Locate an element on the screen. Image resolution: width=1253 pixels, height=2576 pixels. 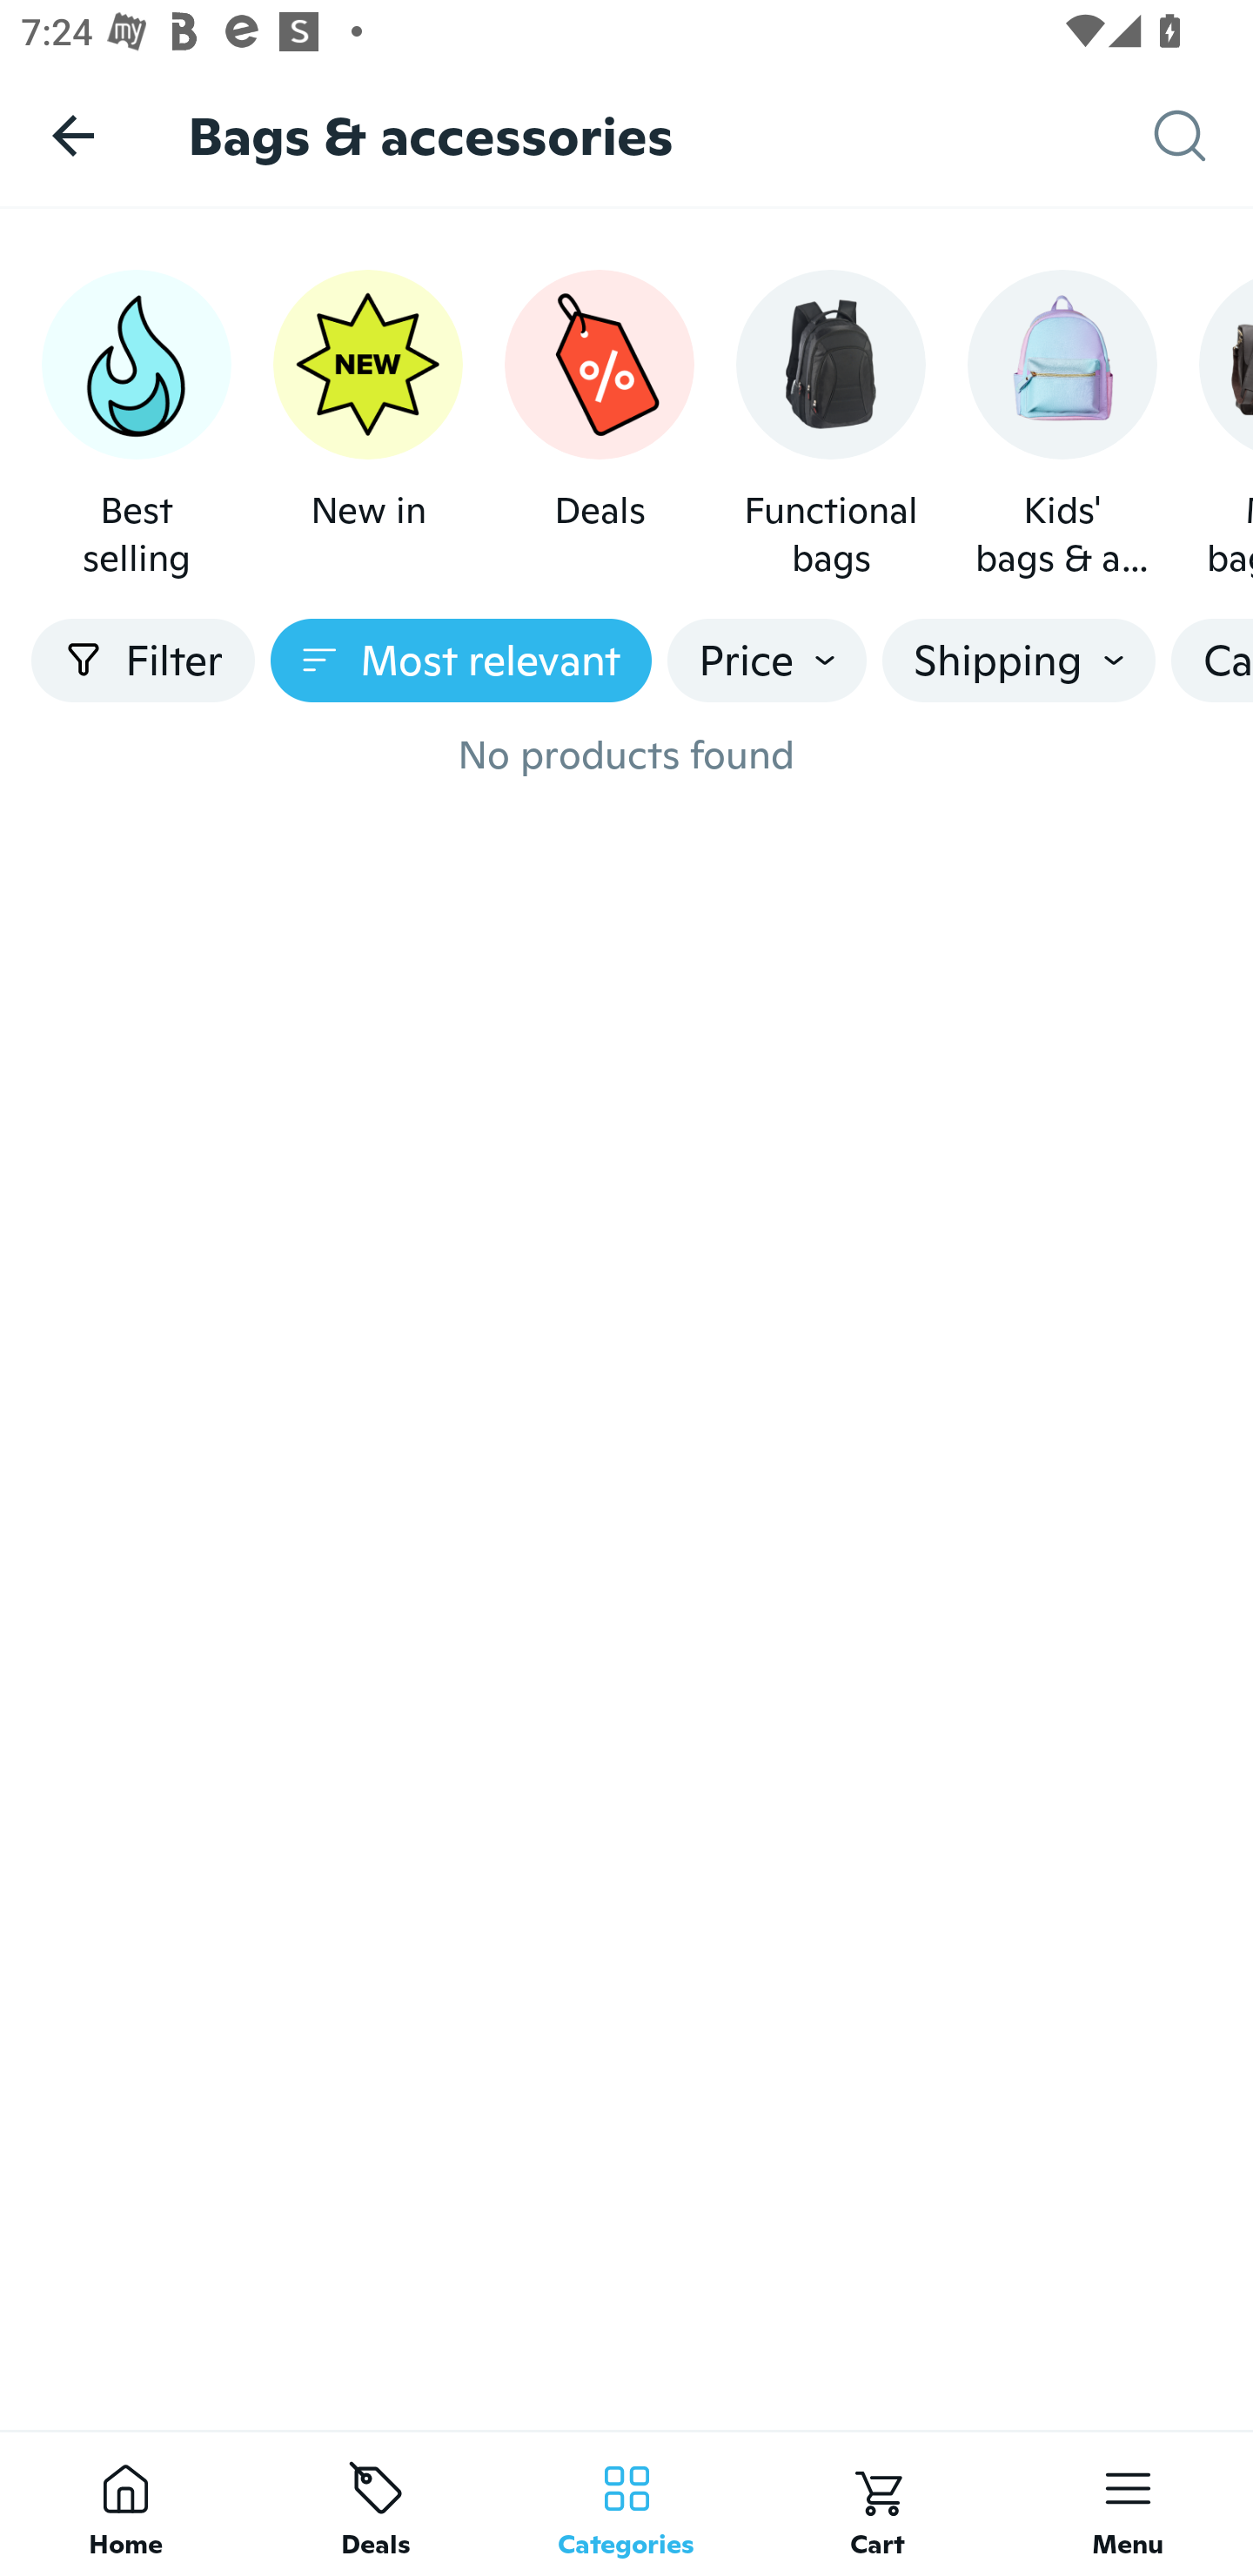
Shipping is located at coordinates (1018, 661).